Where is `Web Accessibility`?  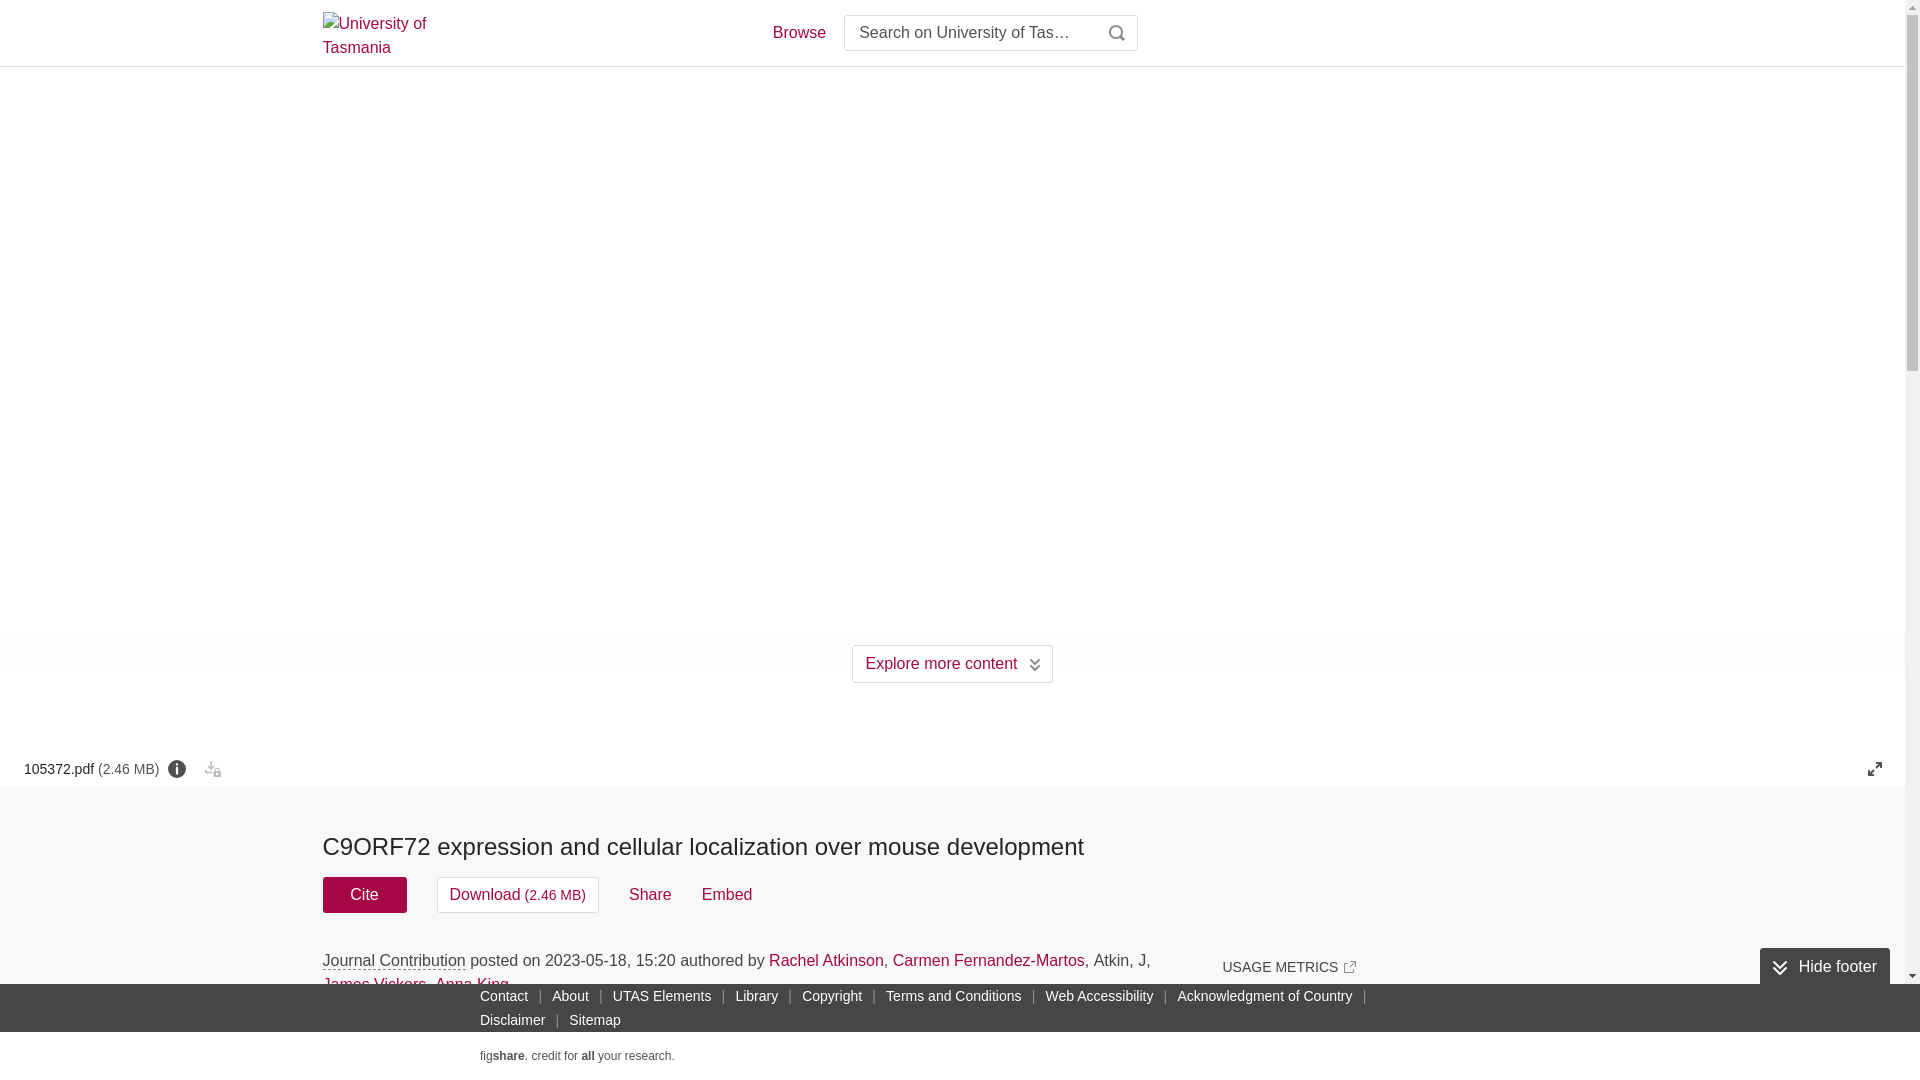
Web Accessibility is located at coordinates (1100, 995).